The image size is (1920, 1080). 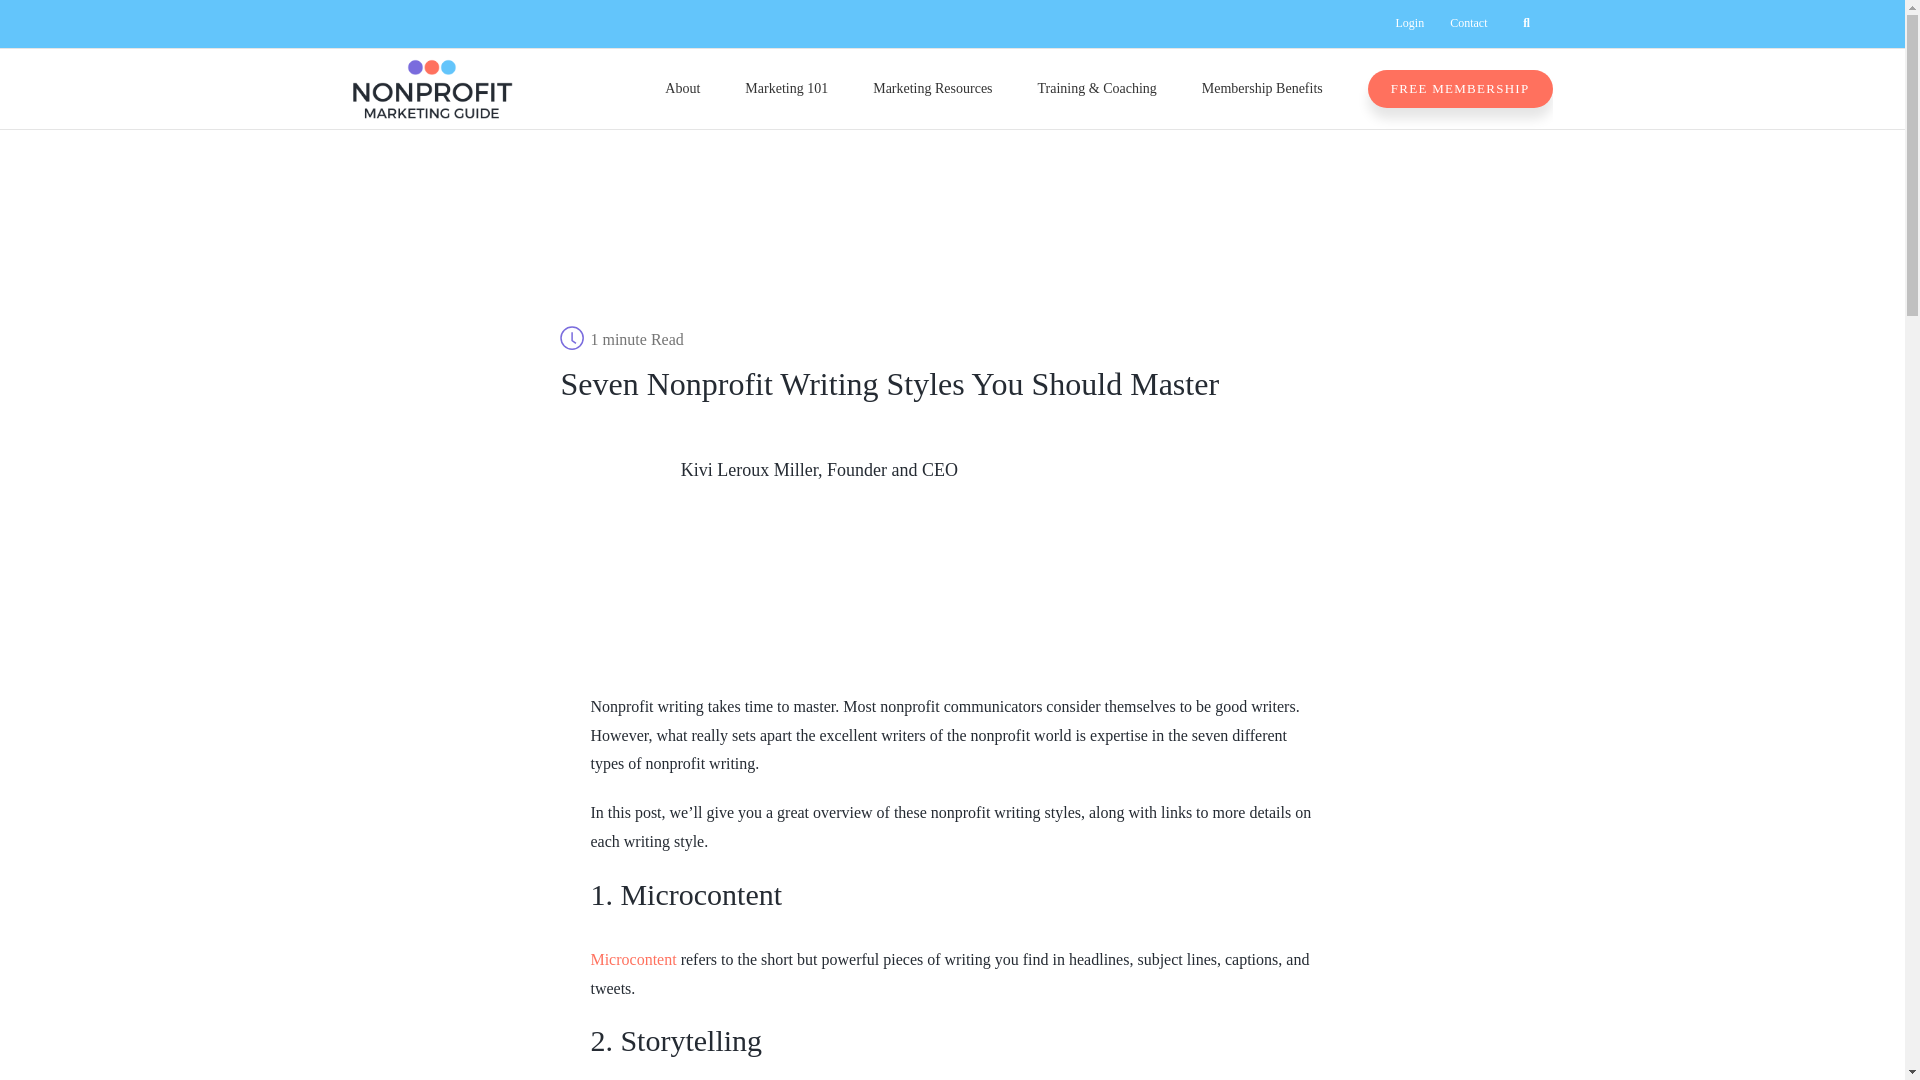 I want to click on Marketing Resources, so click(x=932, y=88).